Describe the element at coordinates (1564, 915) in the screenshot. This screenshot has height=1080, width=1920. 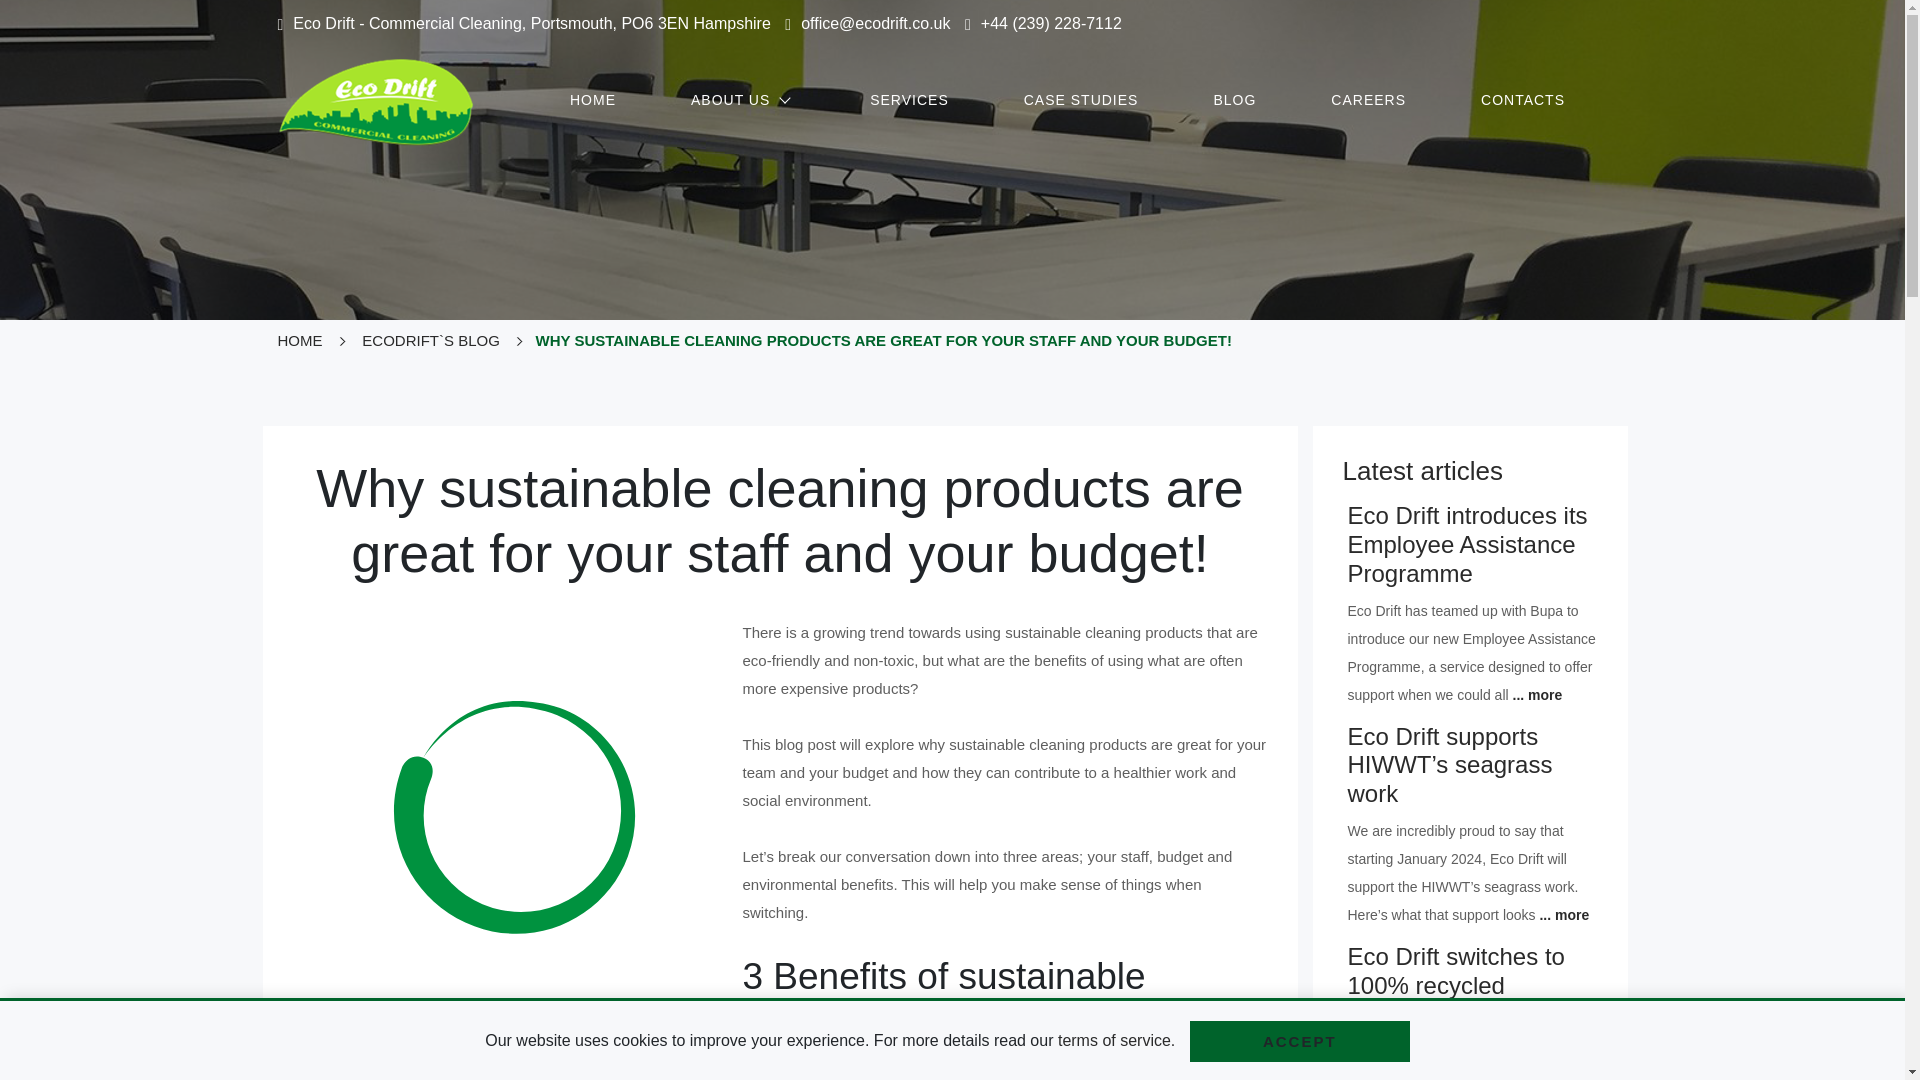
I see `... more` at that location.